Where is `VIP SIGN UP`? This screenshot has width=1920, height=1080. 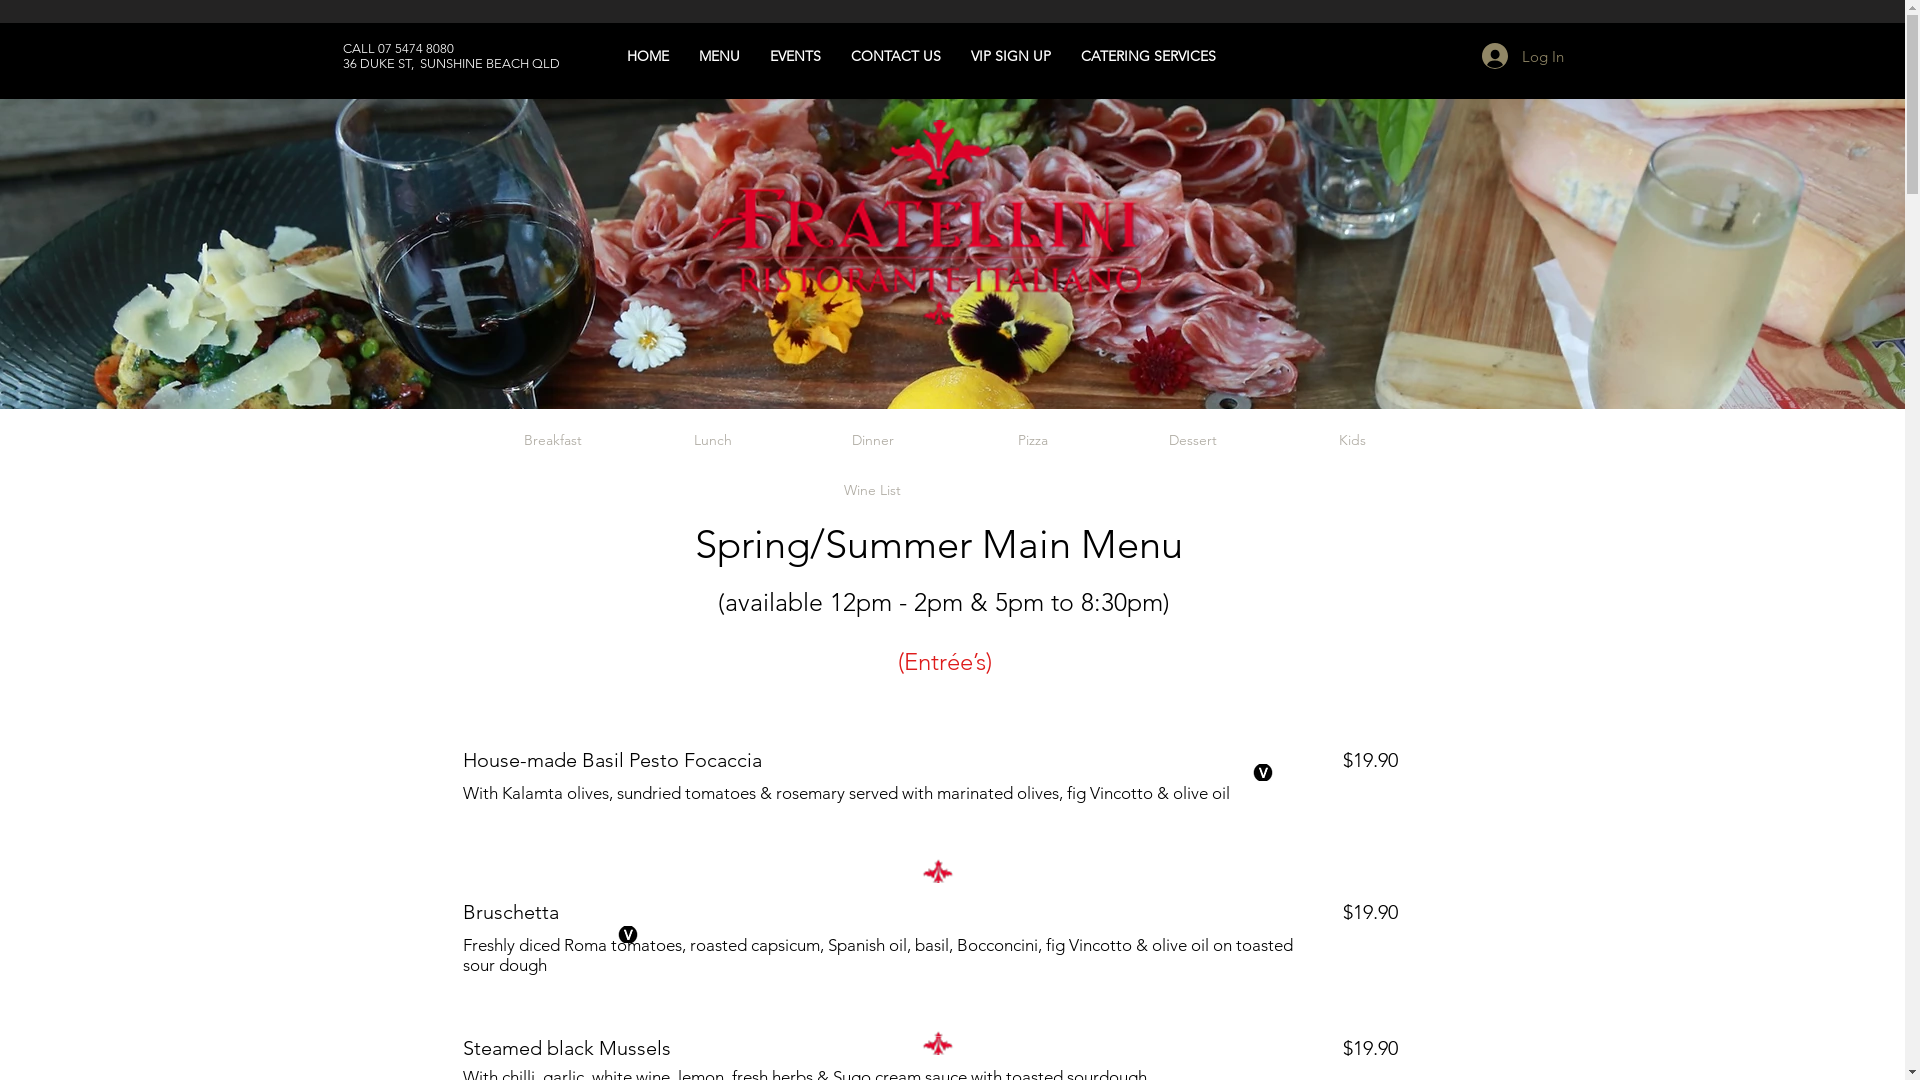 VIP SIGN UP is located at coordinates (977, 46).